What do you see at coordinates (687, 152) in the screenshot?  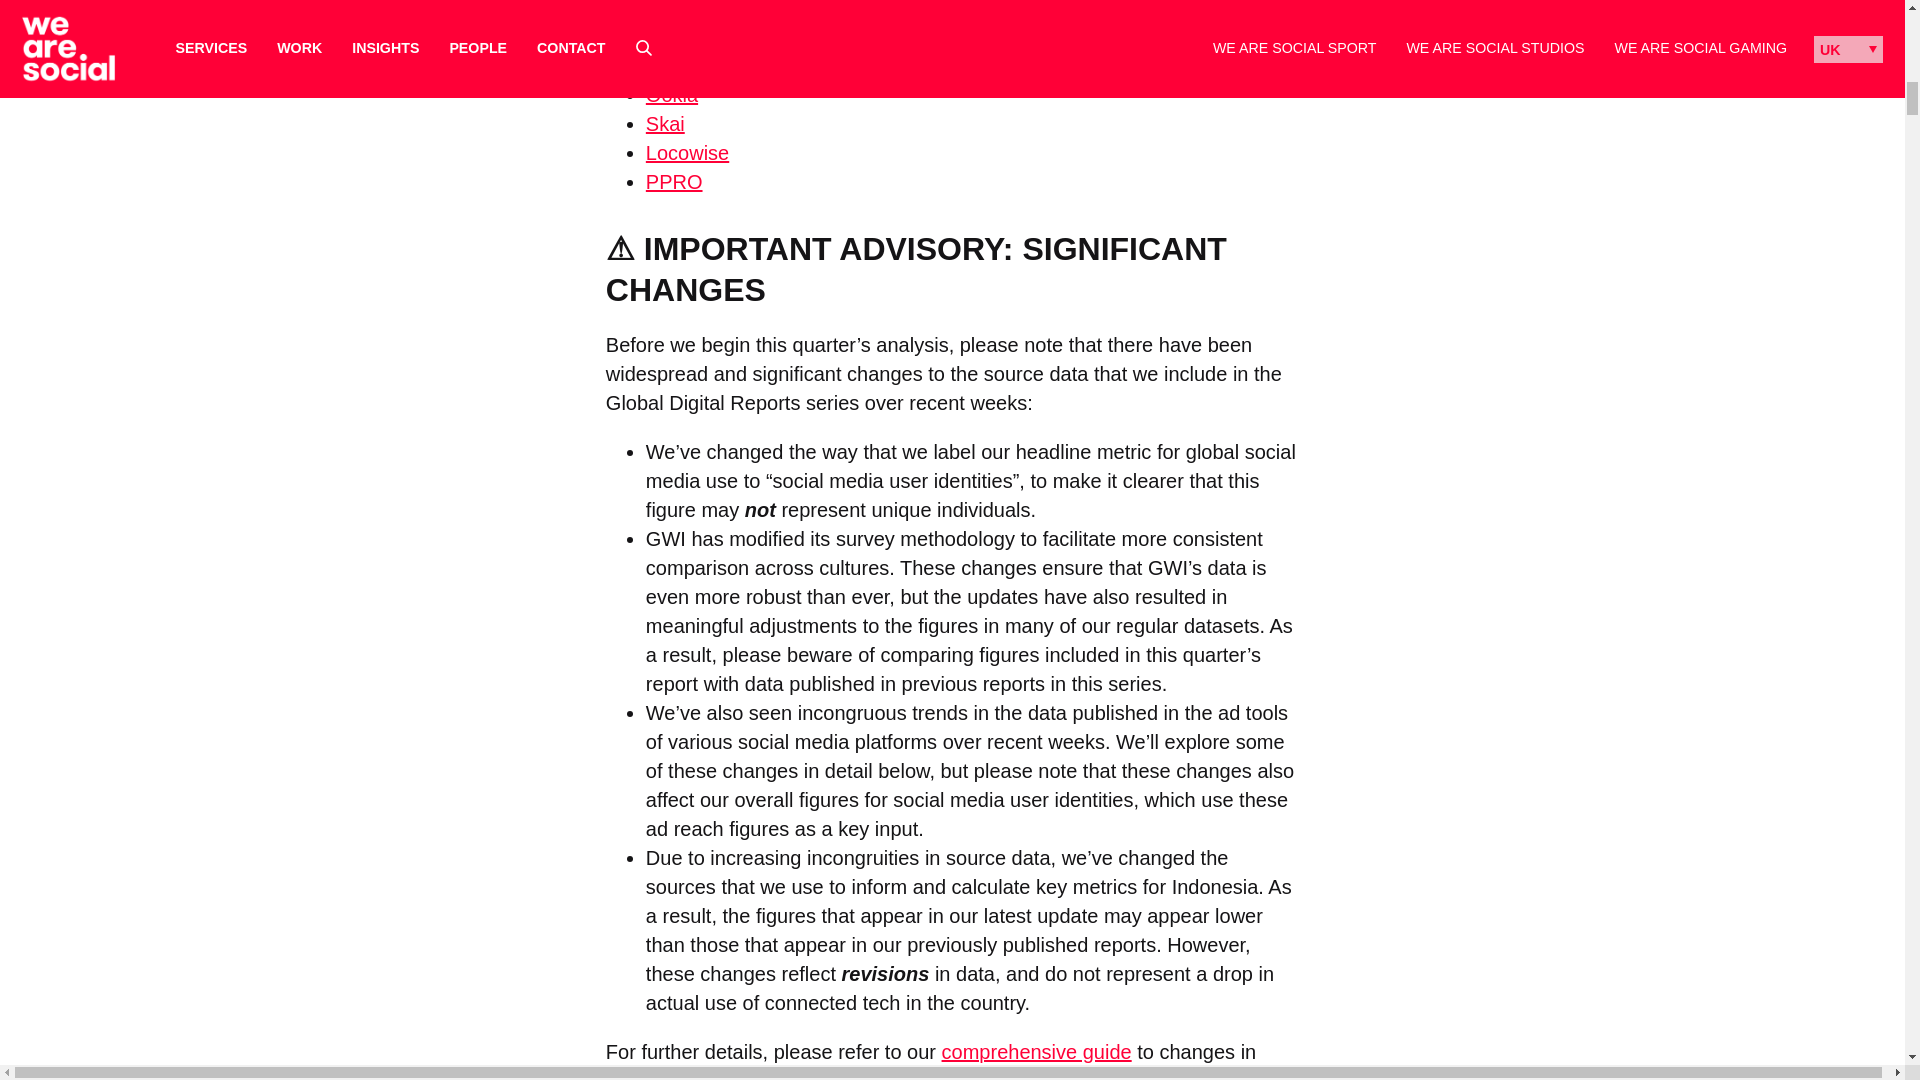 I see `Locowise` at bounding box center [687, 152].